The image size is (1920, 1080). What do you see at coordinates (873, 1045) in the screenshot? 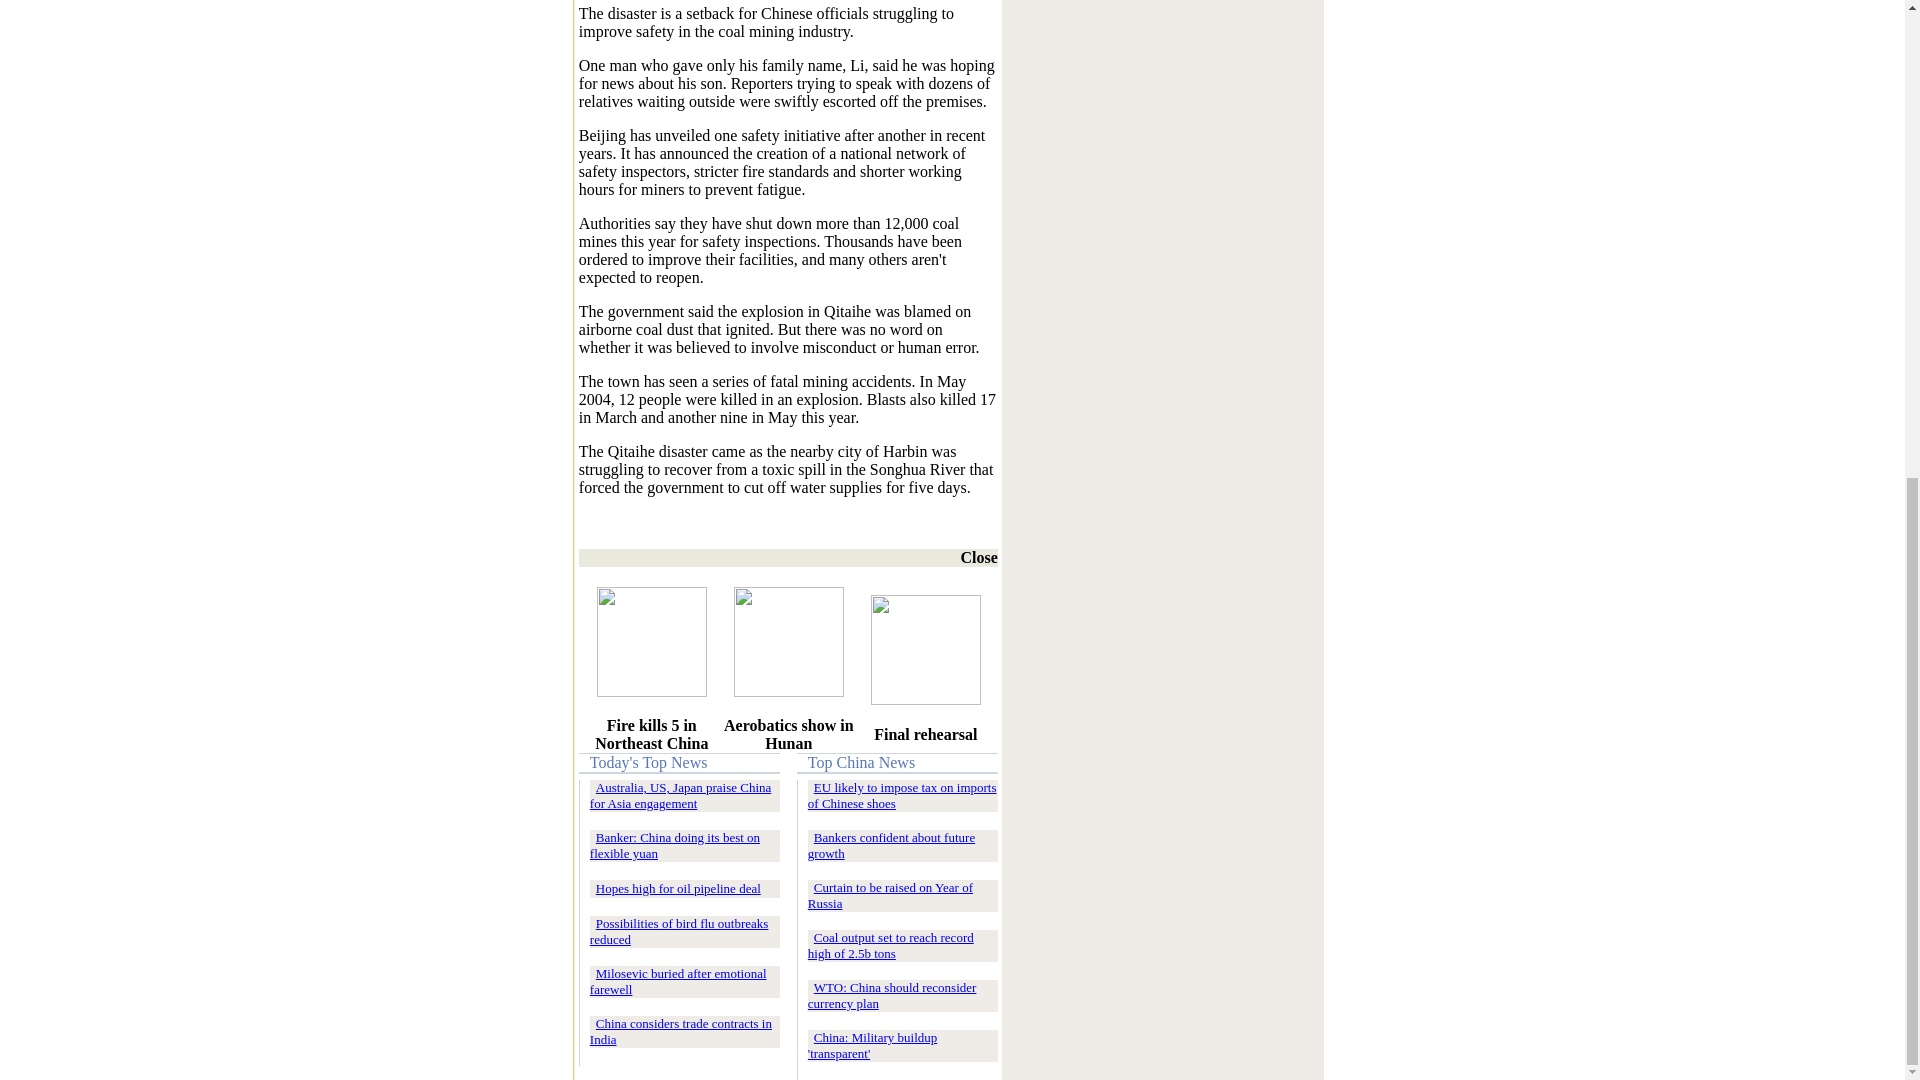
I see `China: Military buildup 'transparent'` at bounding box center [873, 1045].